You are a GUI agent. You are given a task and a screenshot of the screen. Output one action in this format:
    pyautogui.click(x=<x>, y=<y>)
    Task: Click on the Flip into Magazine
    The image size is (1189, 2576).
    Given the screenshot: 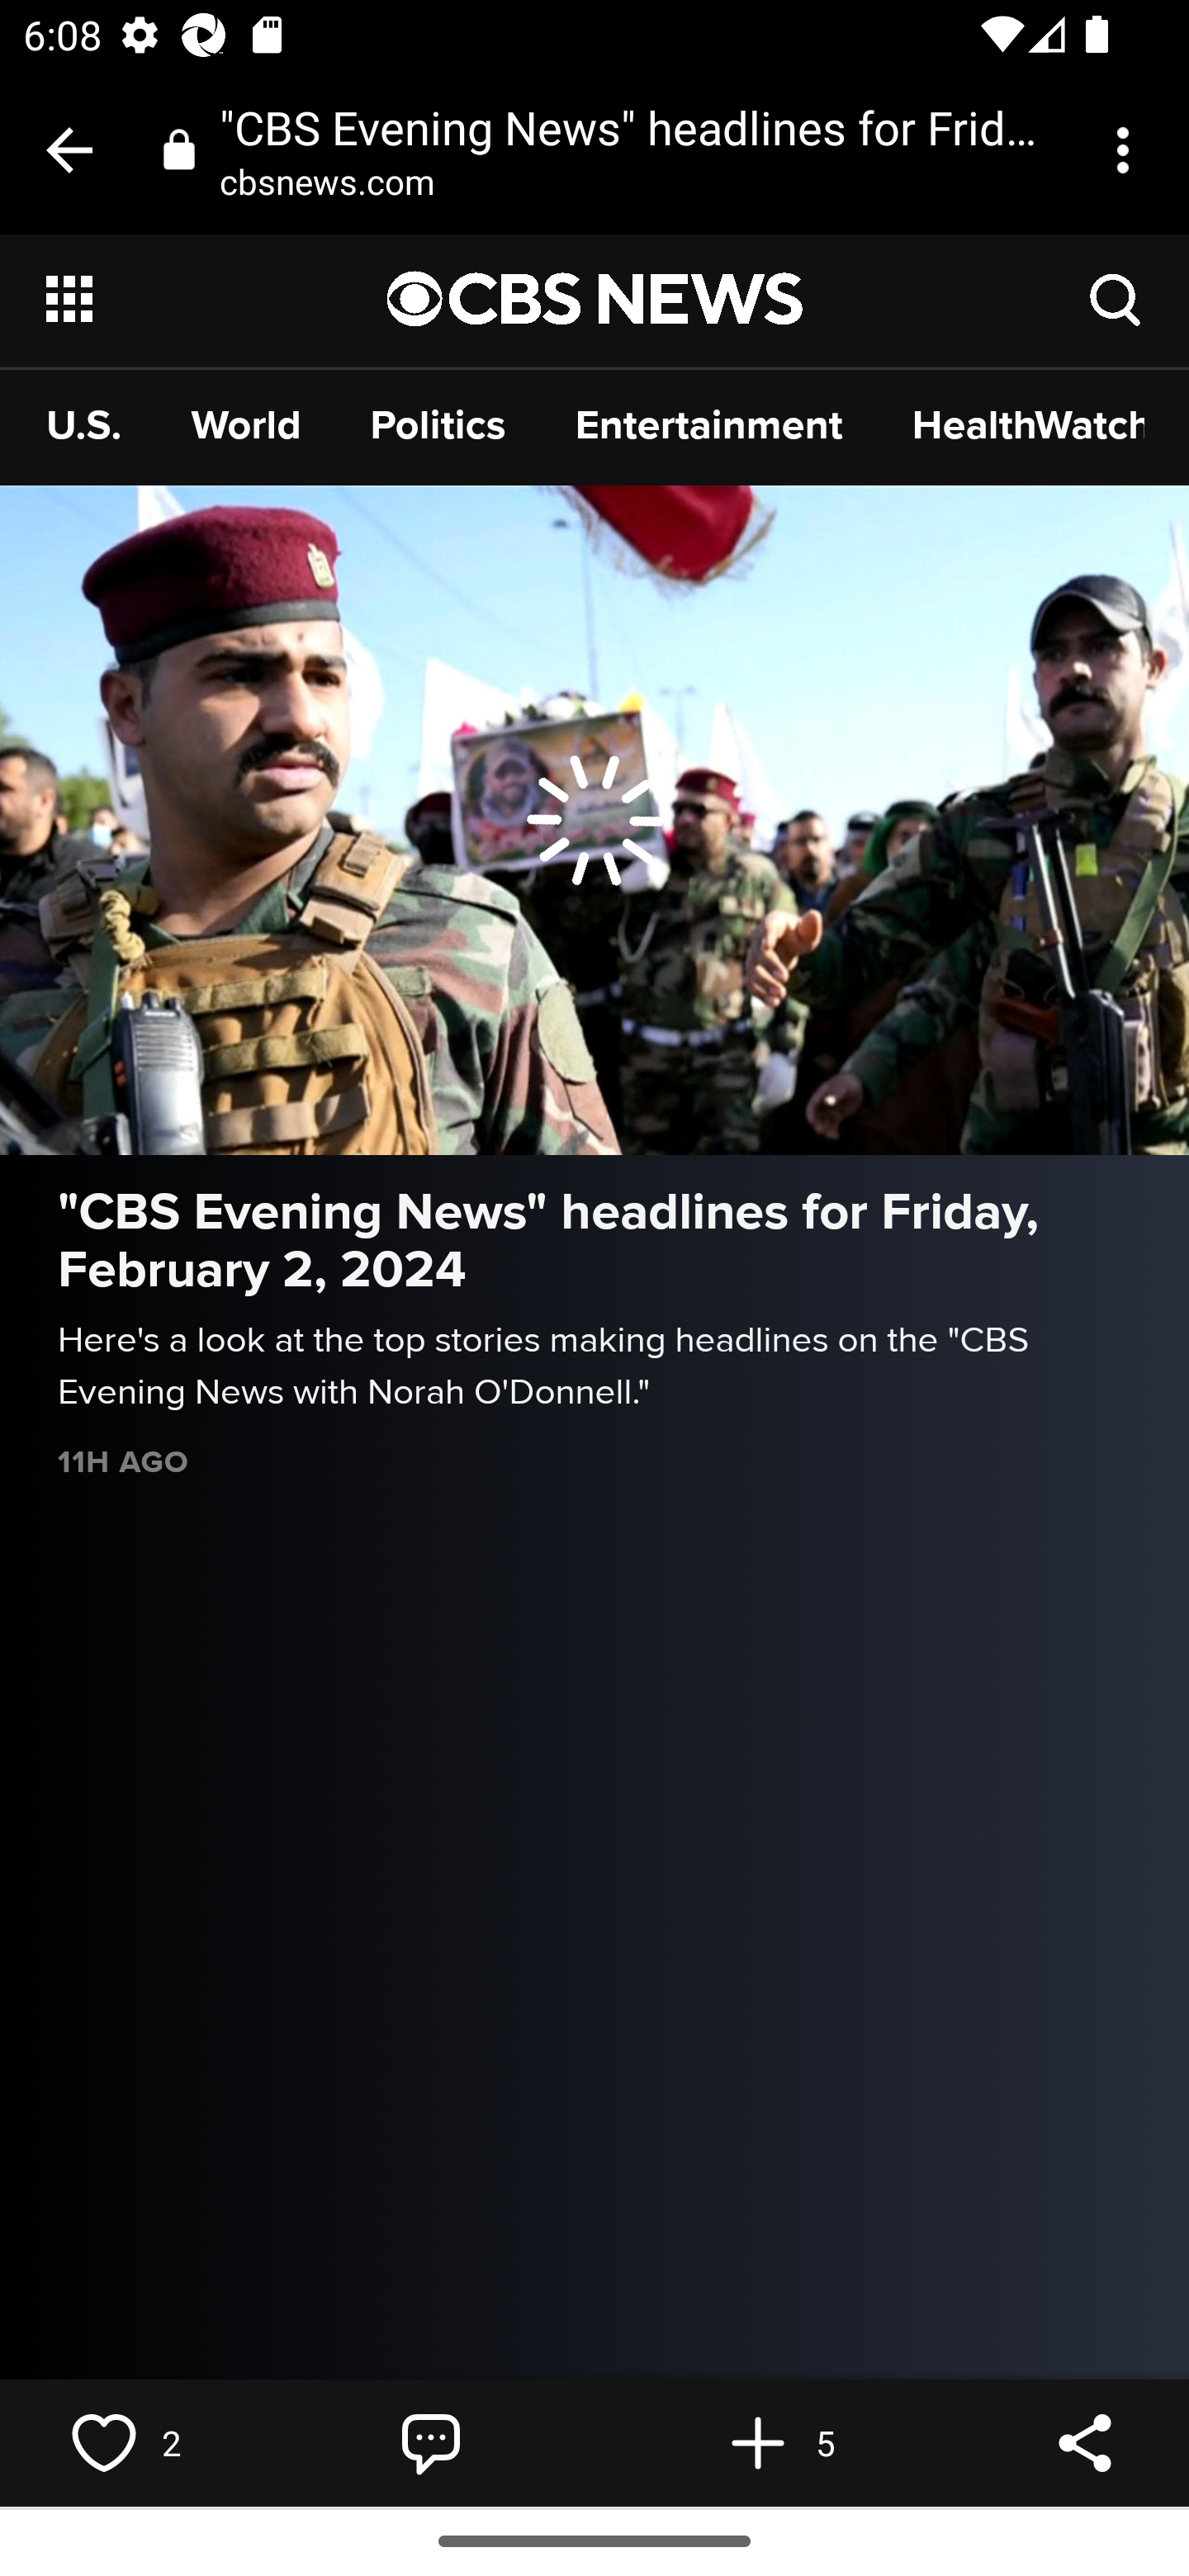 What is the action you would take?
    pyautogui.click(x=758, y=2442)
    